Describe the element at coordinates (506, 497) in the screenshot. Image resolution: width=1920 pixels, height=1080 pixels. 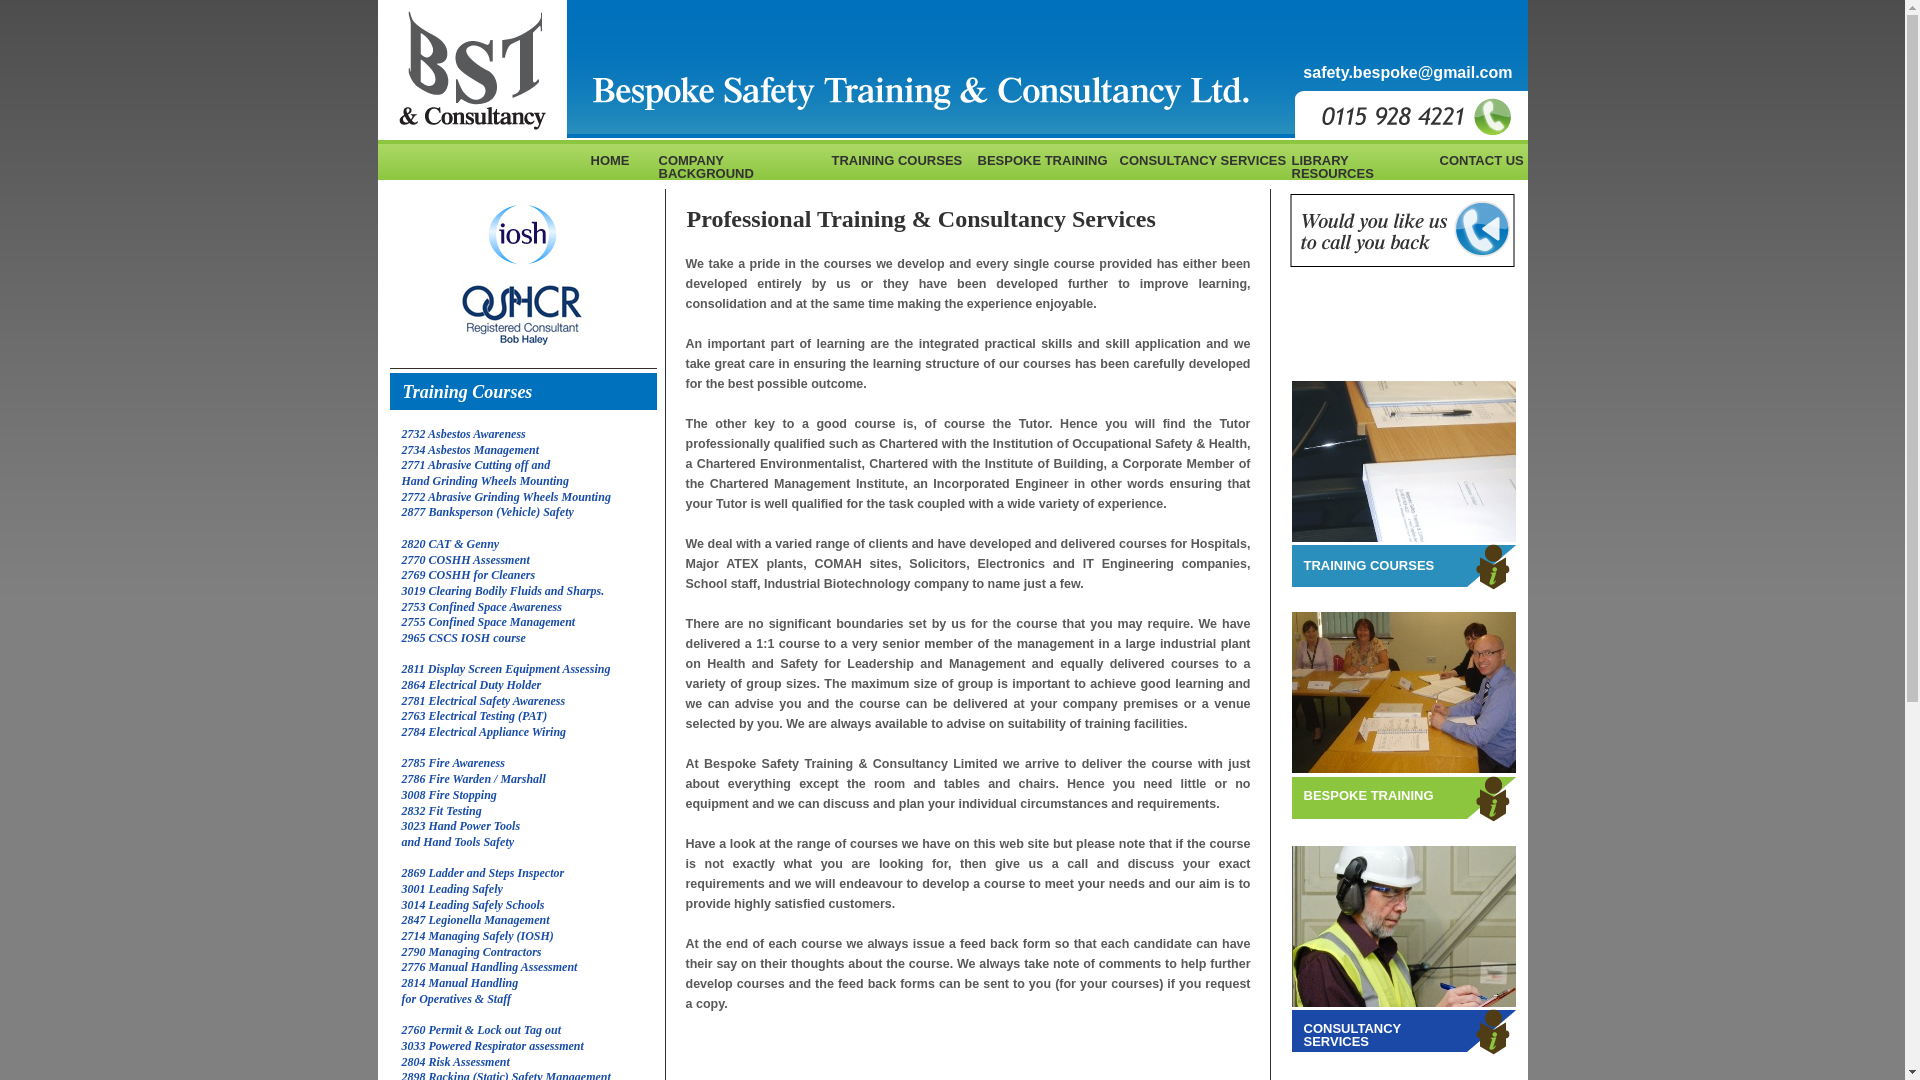
I see `2772 Abrasive Grinding Wheels Mounting` at that location.